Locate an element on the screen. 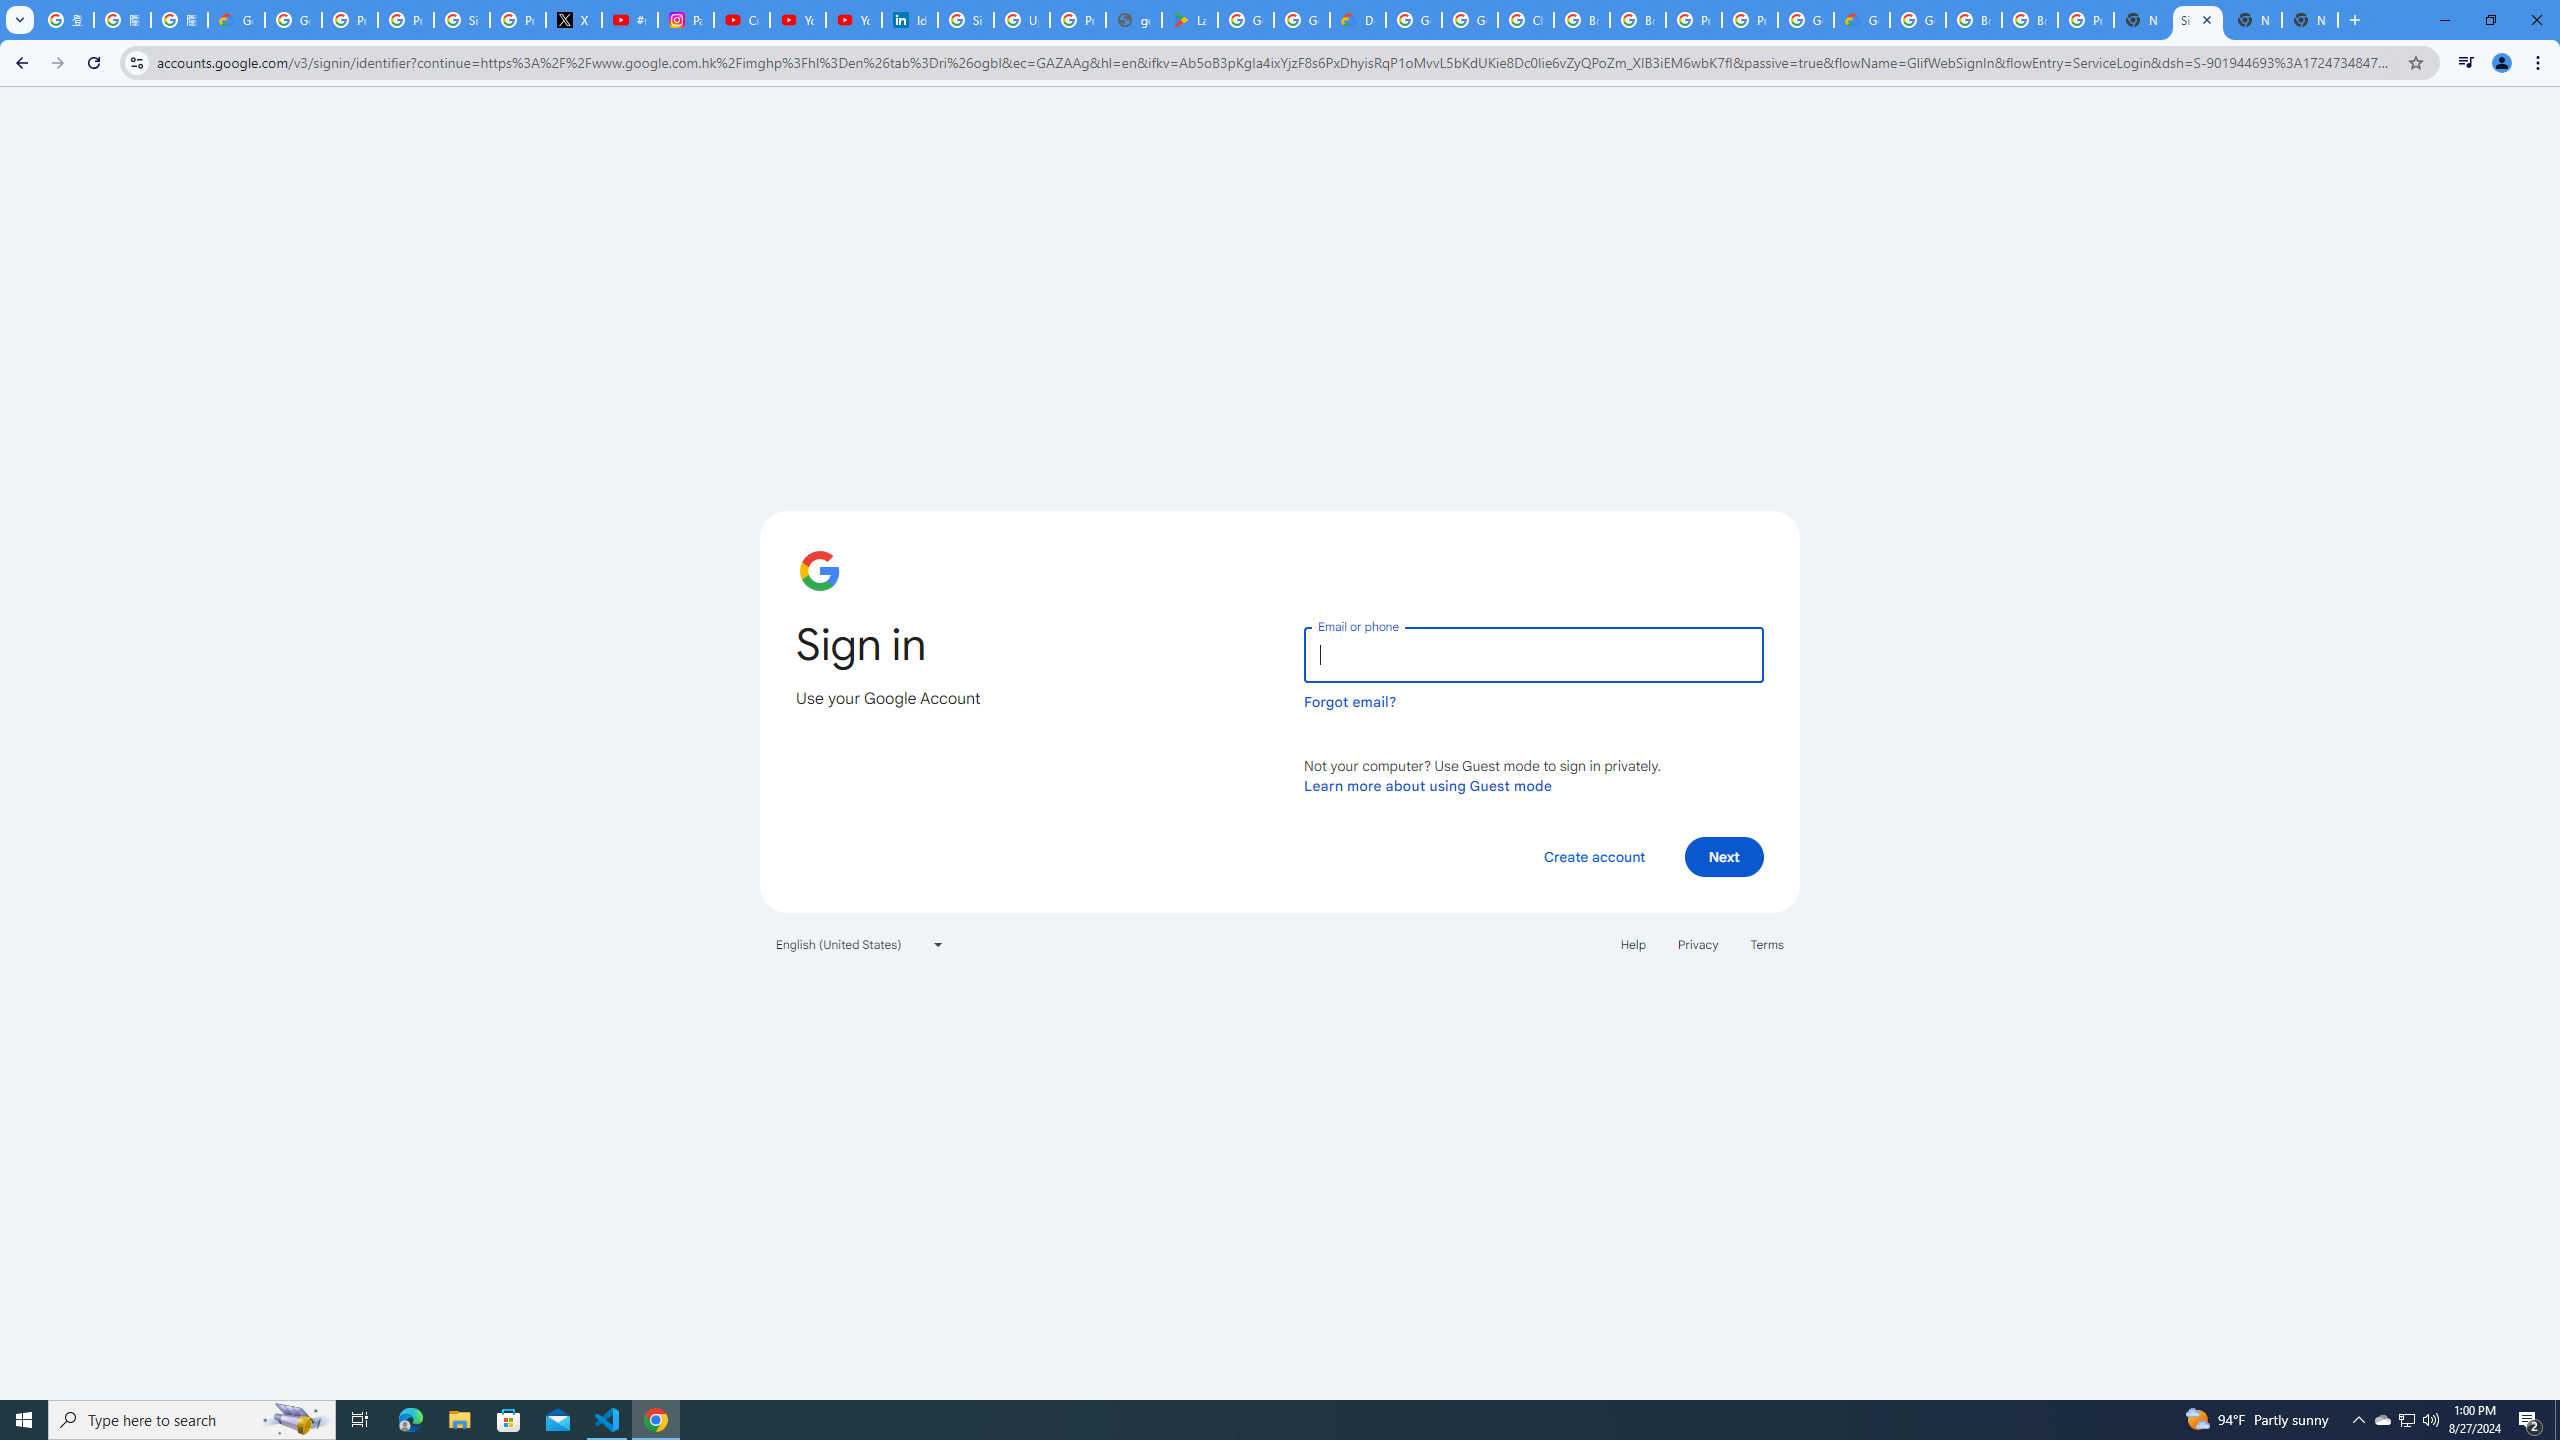  Browse Chrome as a guest - Computer - Google Chrome Help is located at coordinates (2030, 20).